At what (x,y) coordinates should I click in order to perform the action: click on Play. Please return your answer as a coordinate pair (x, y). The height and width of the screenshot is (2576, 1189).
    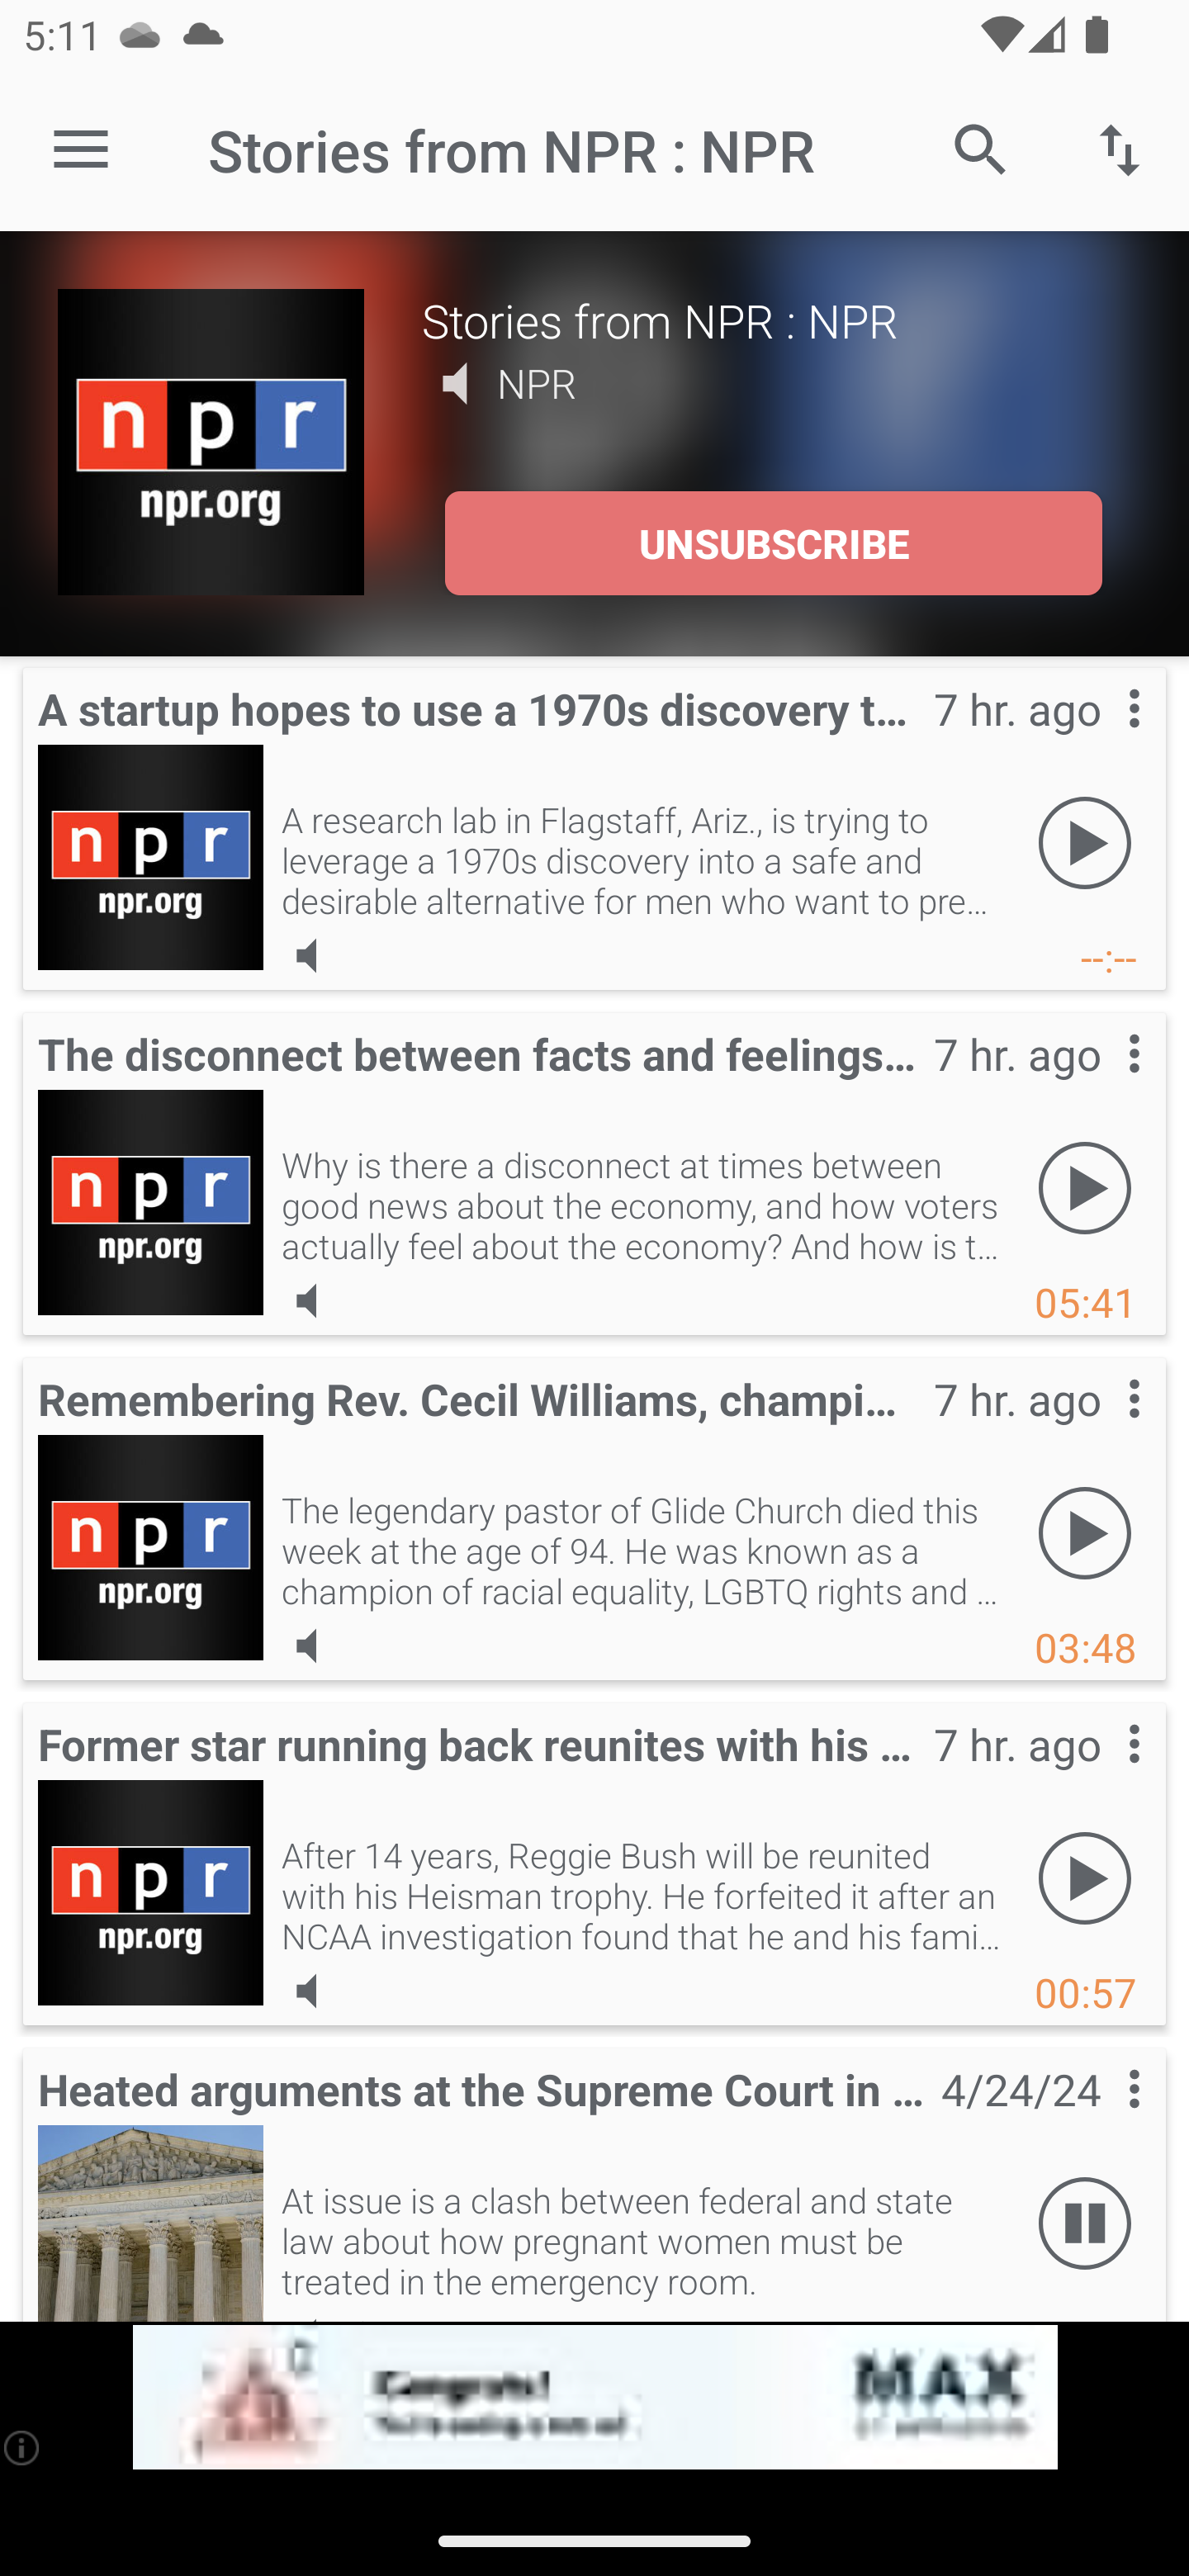
    Looking at the image, I should click on (1085, 844).